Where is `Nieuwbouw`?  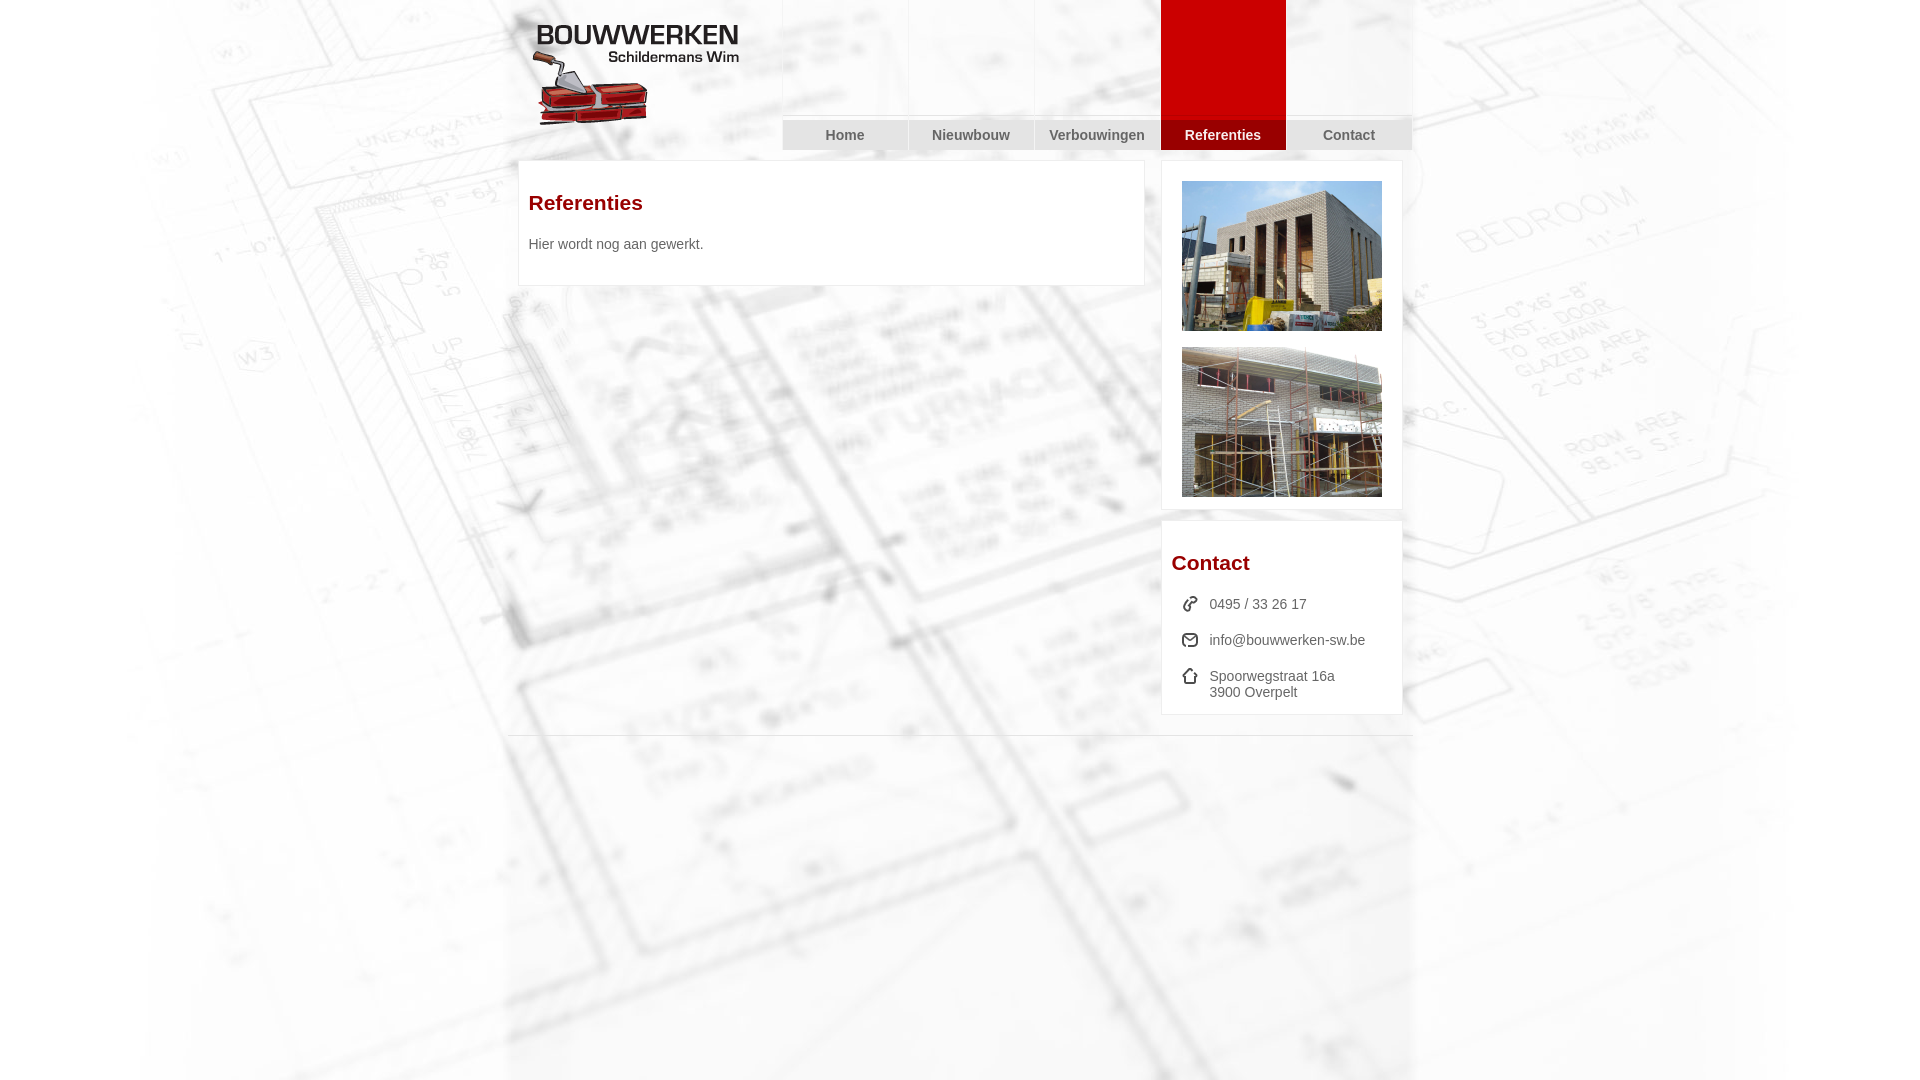 Nieuwbouw is located at coordinates (1282, 492).